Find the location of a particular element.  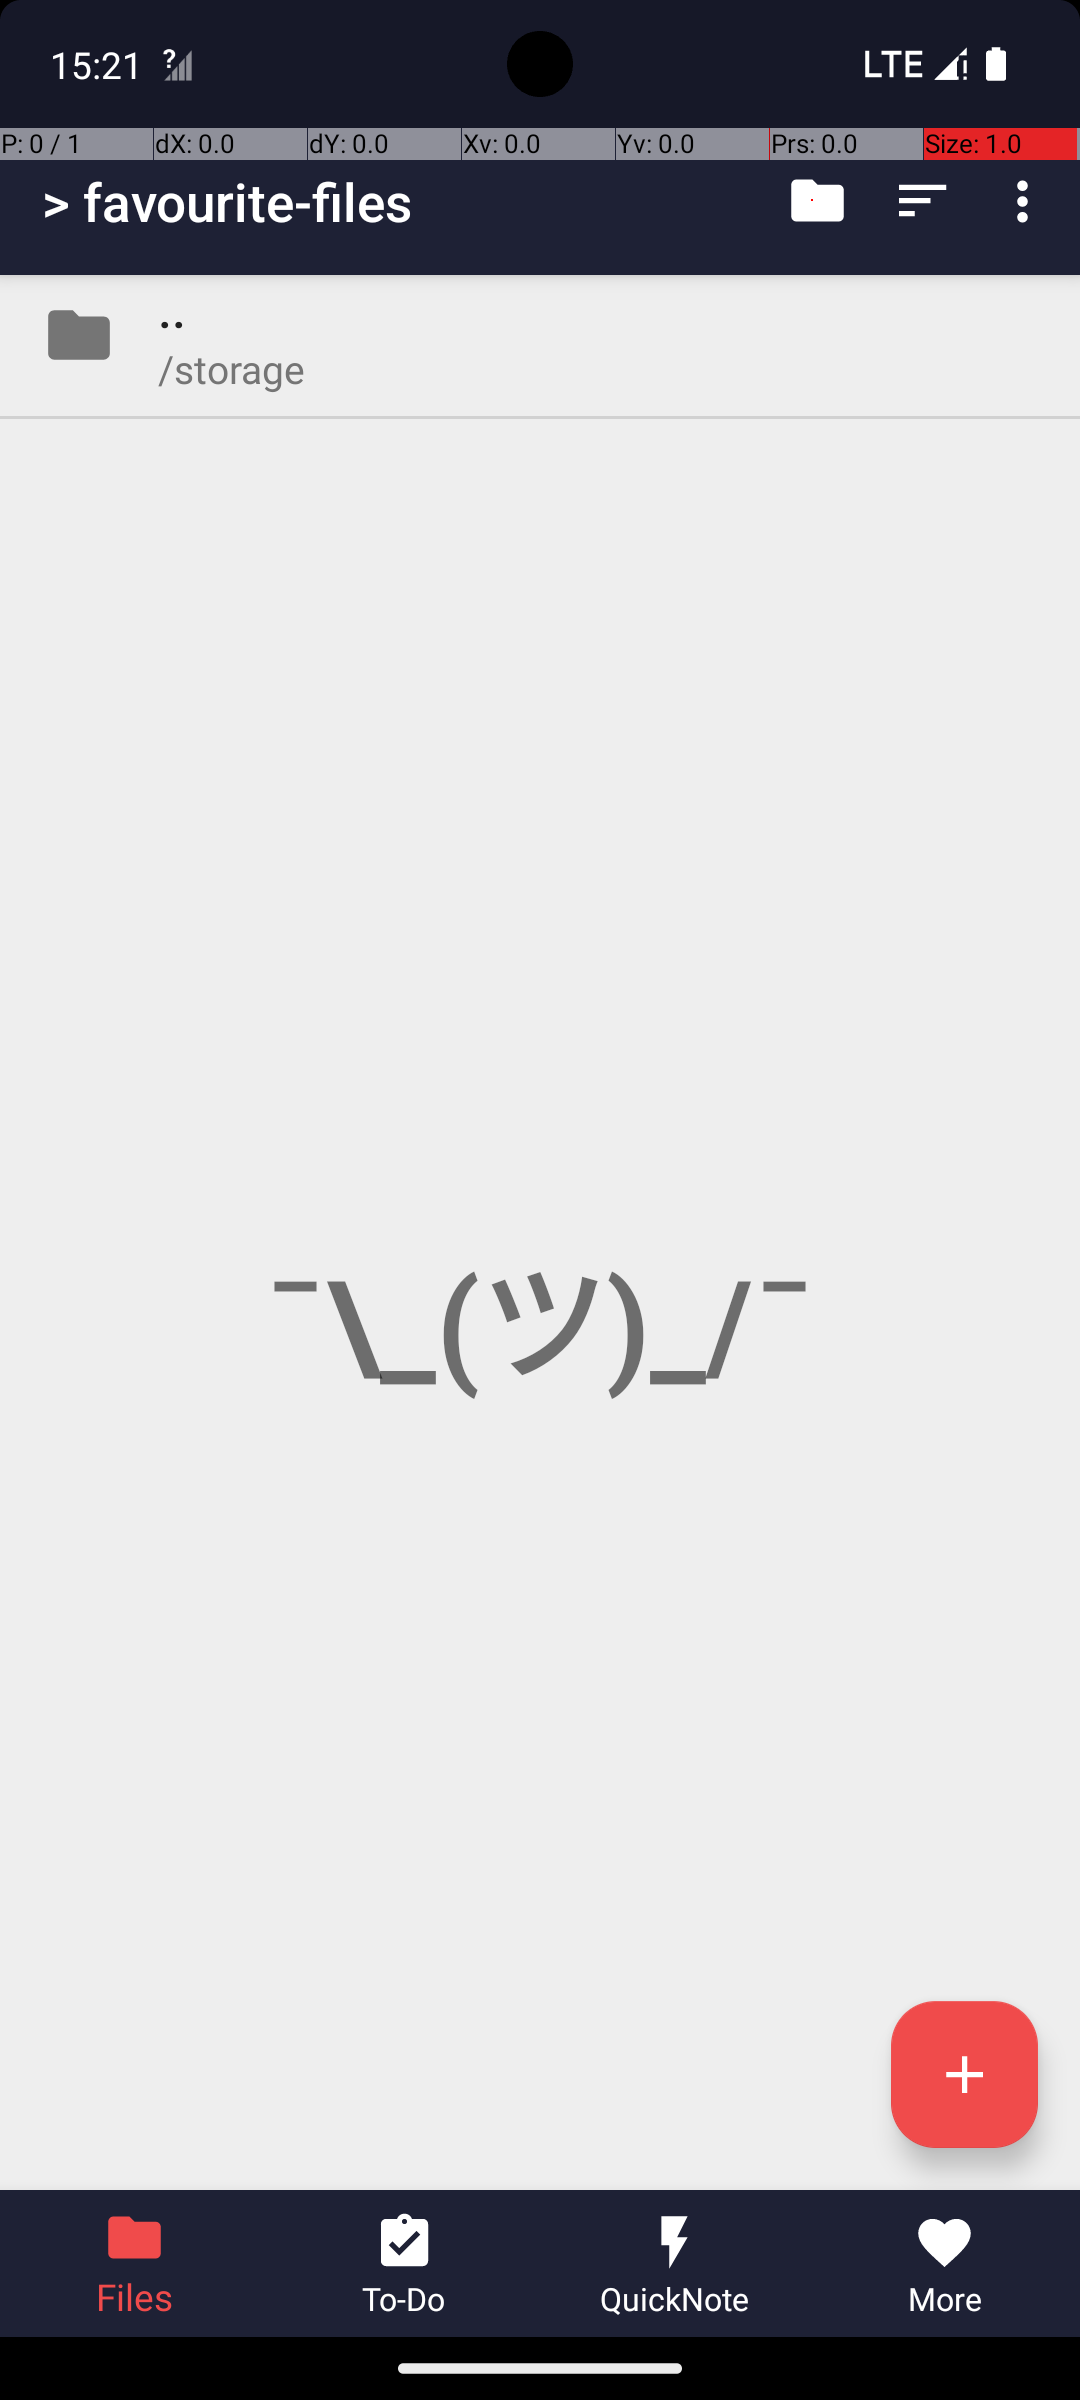

Folder .. 10/16/2023, 10:33 is located at coordinates (540, 335).